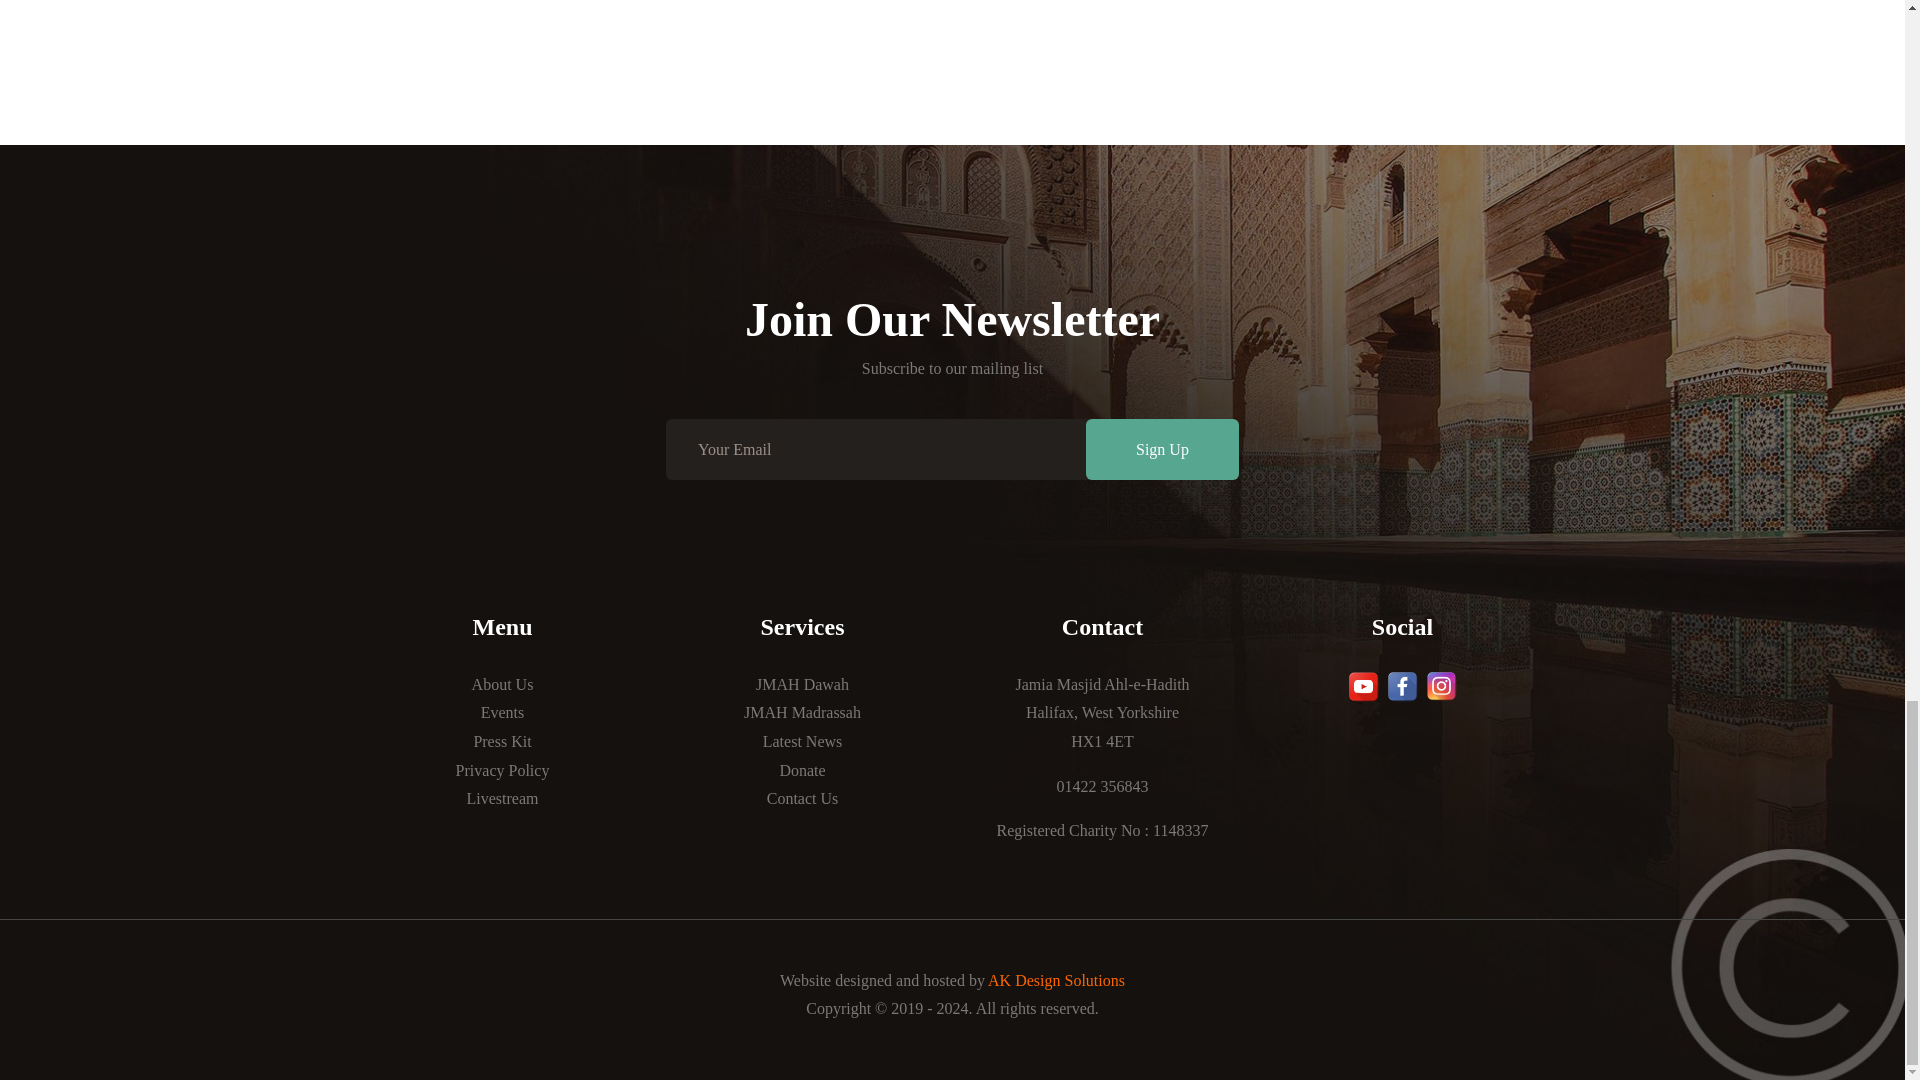 The image size is (1920, 1080). I want to click on Privacy Policy, so click(502, 770).